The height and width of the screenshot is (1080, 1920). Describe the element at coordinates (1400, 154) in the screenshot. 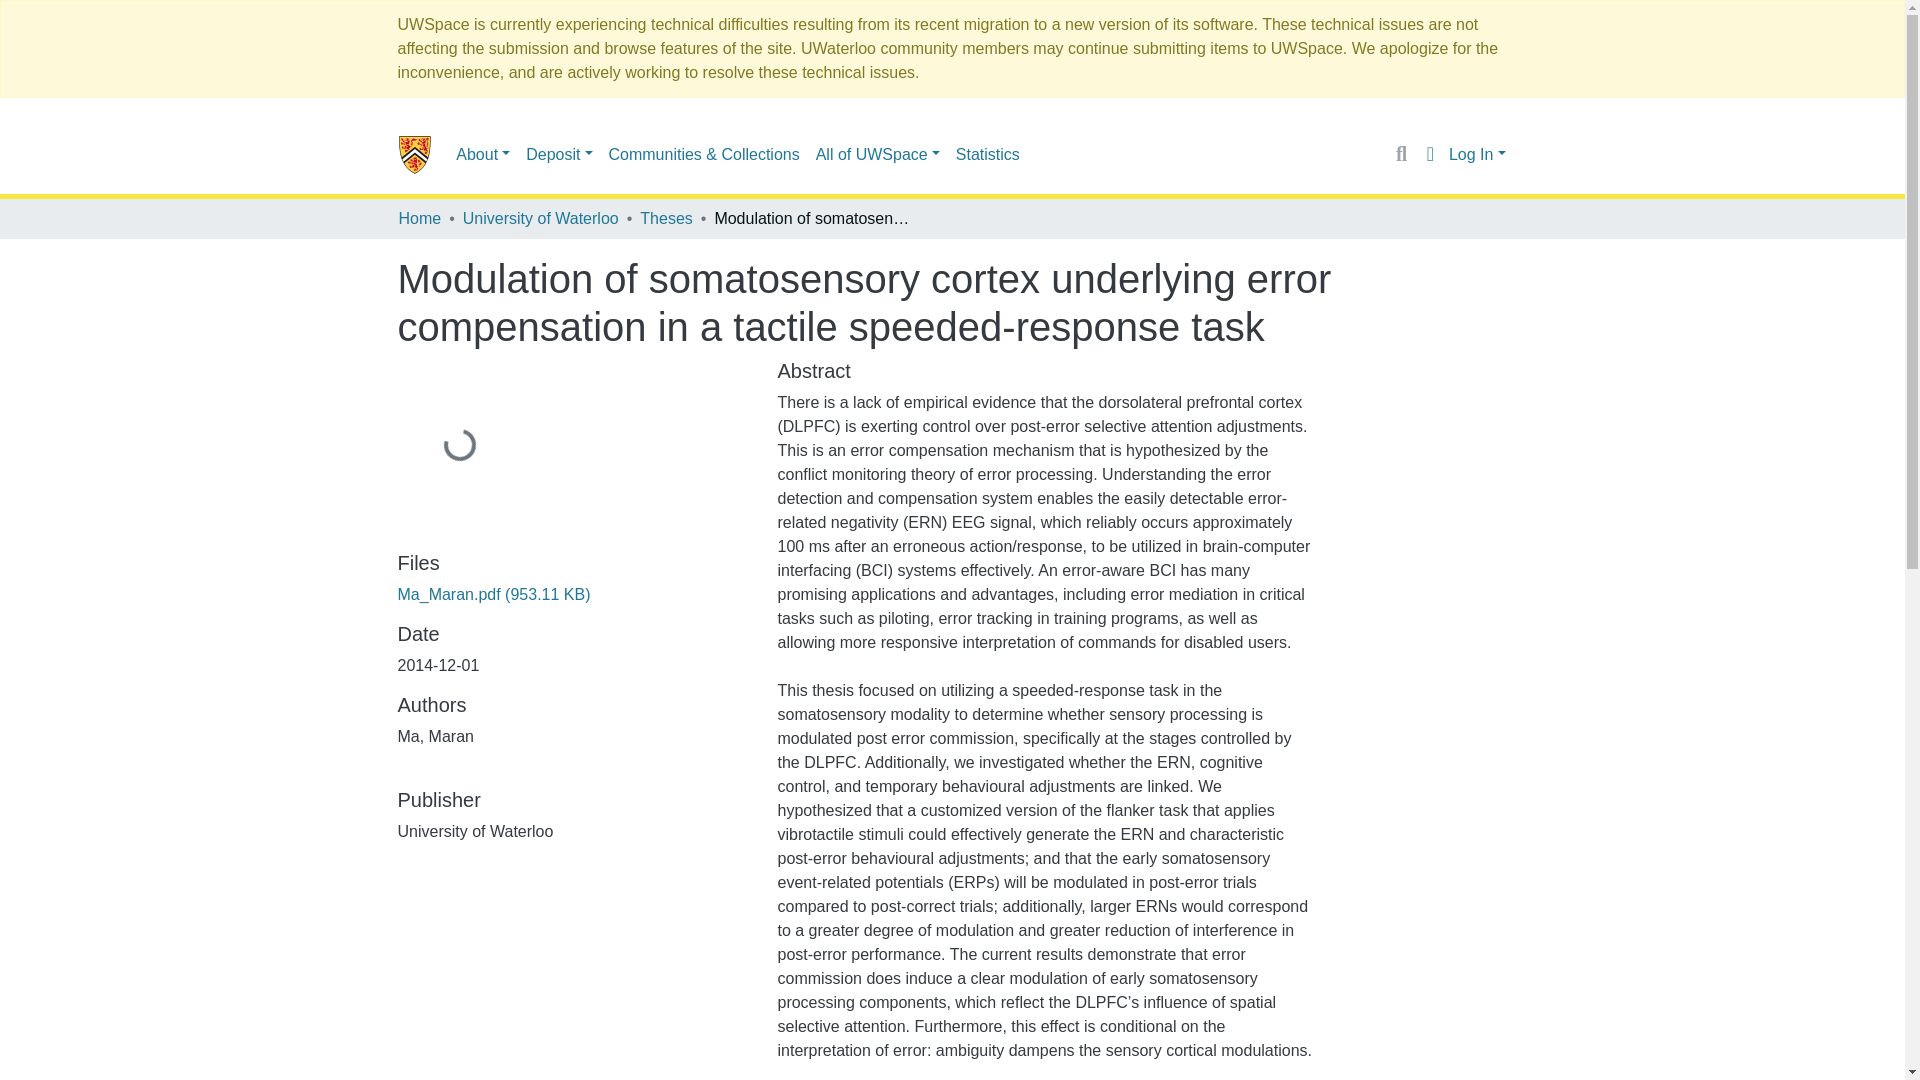

I see `Search` at that location.